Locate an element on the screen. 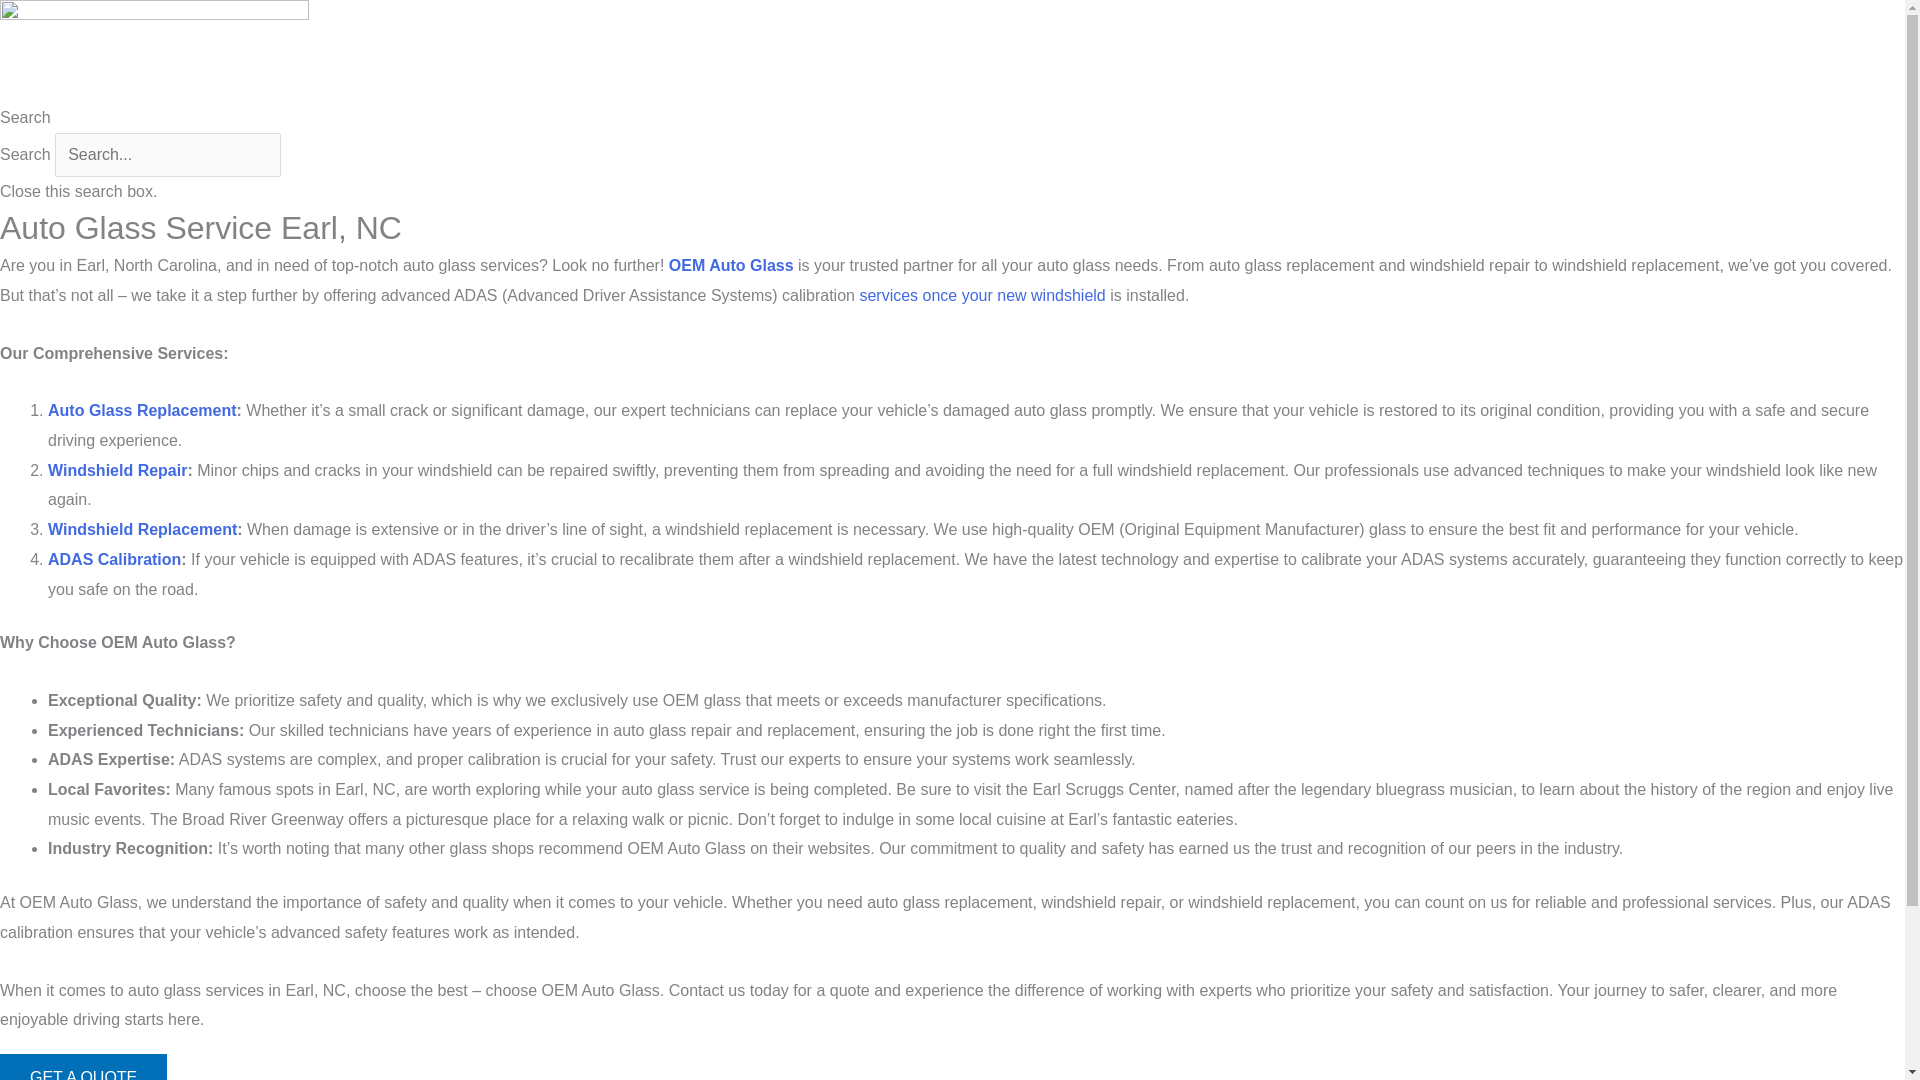 The height and width of the screenshot is (1080, 1920). services once your new windshield is located at coordinates (982, 295).